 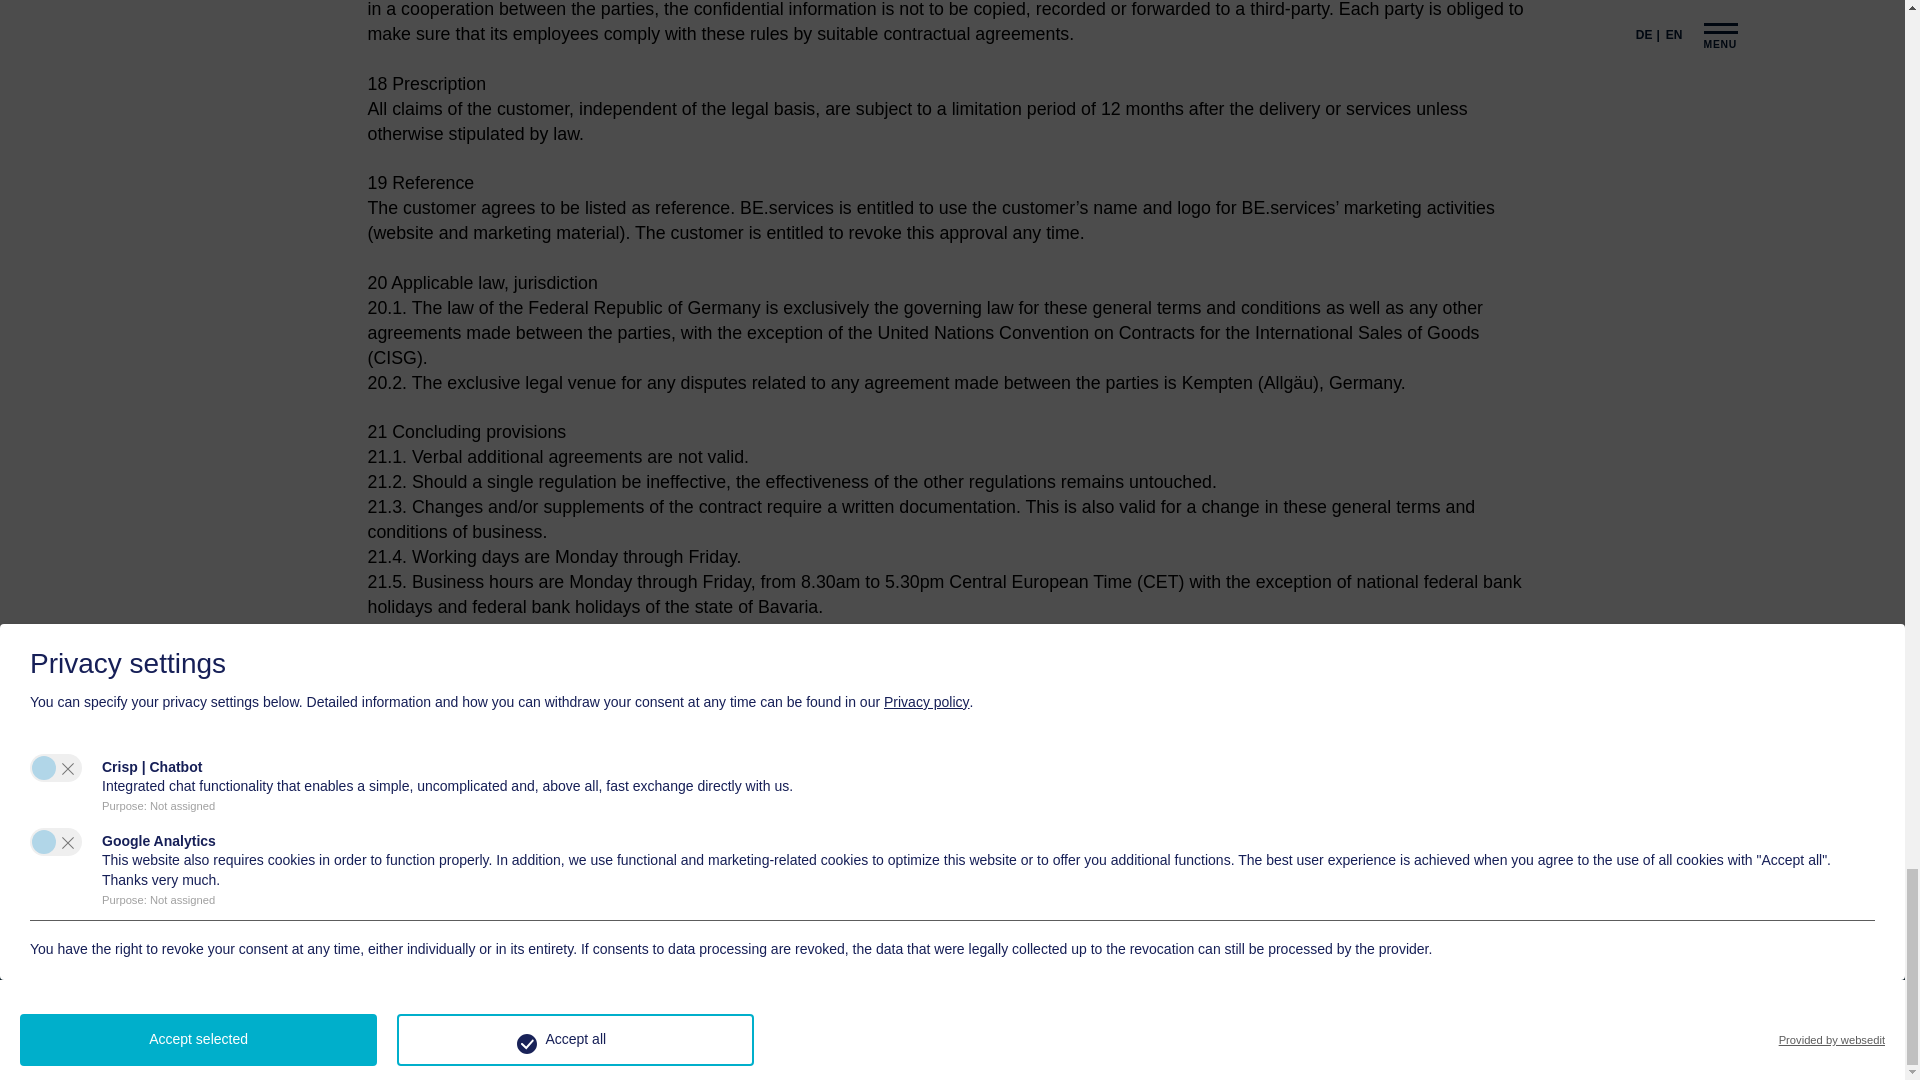 I want to click on Imprint, so click(x=954, y=1056).